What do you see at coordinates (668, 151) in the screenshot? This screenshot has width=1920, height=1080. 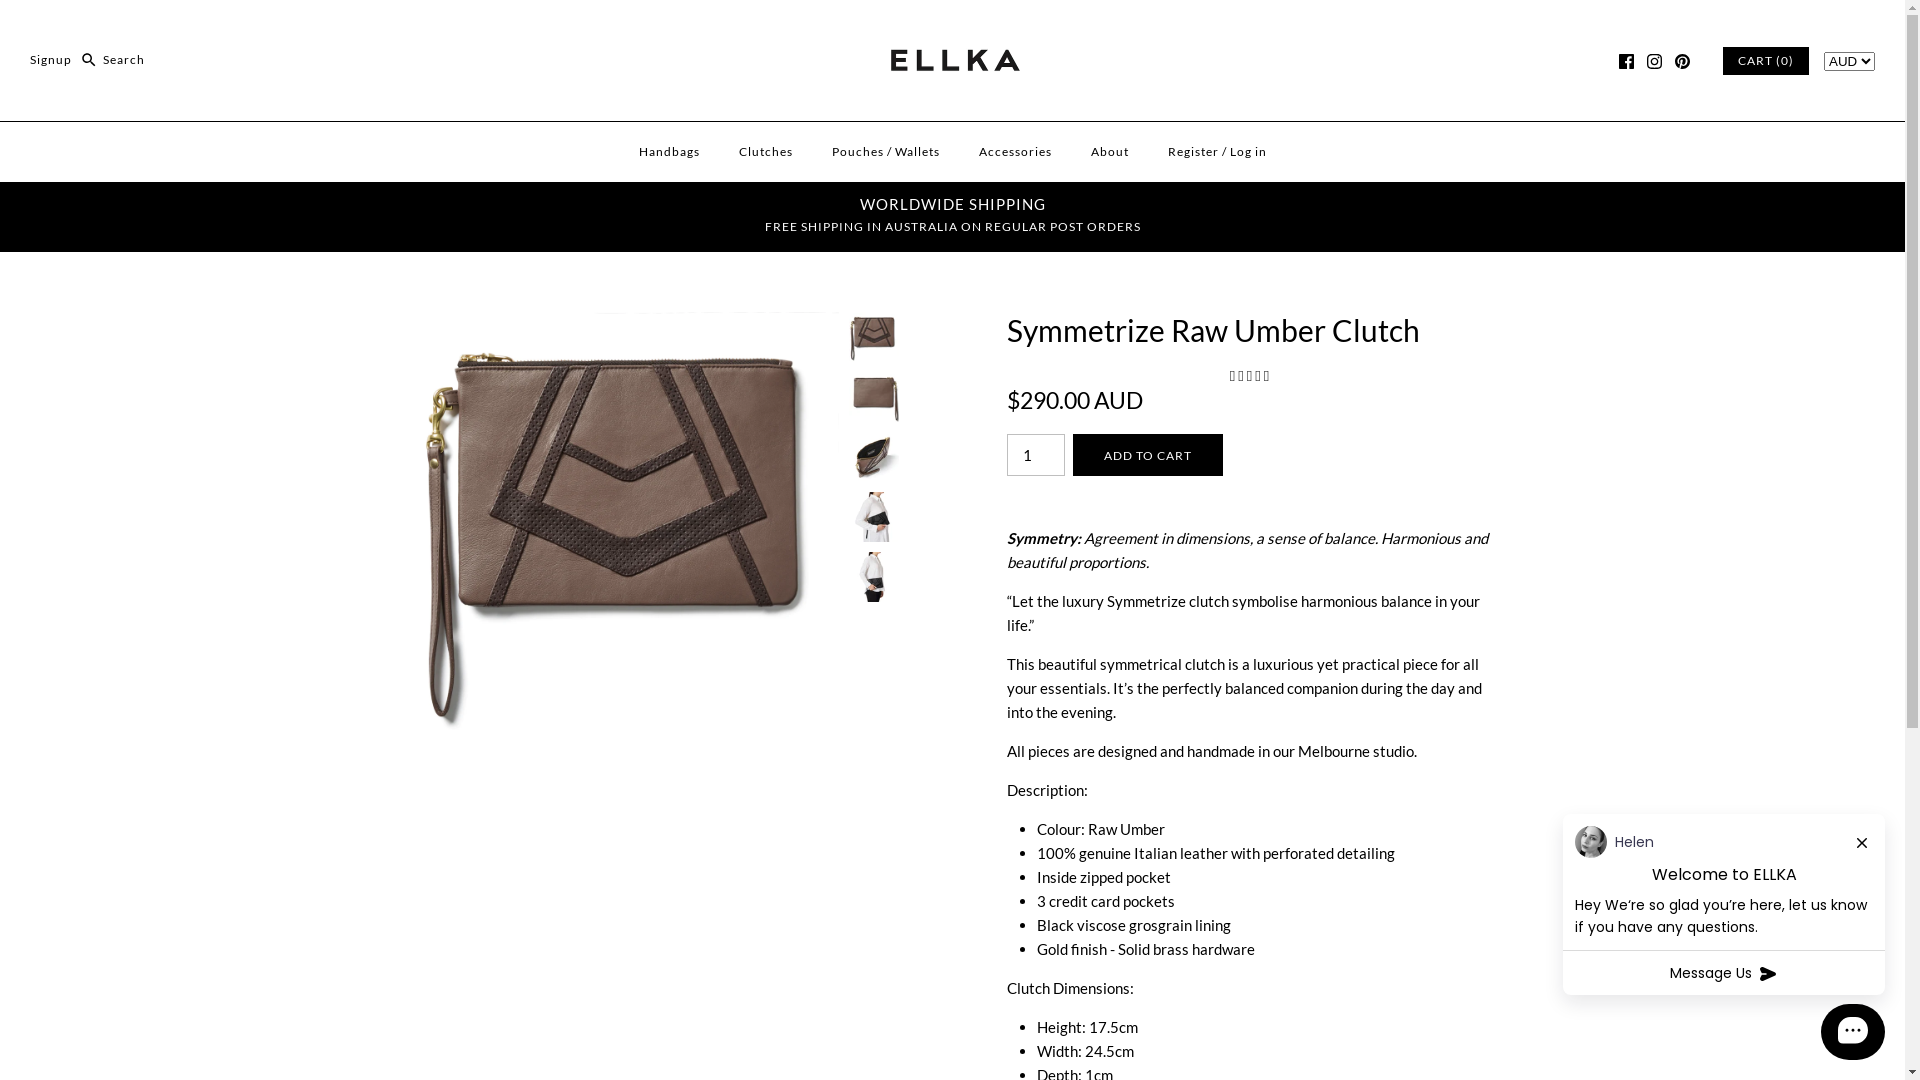 I see `Handbags` at bounding box center [668, 151].